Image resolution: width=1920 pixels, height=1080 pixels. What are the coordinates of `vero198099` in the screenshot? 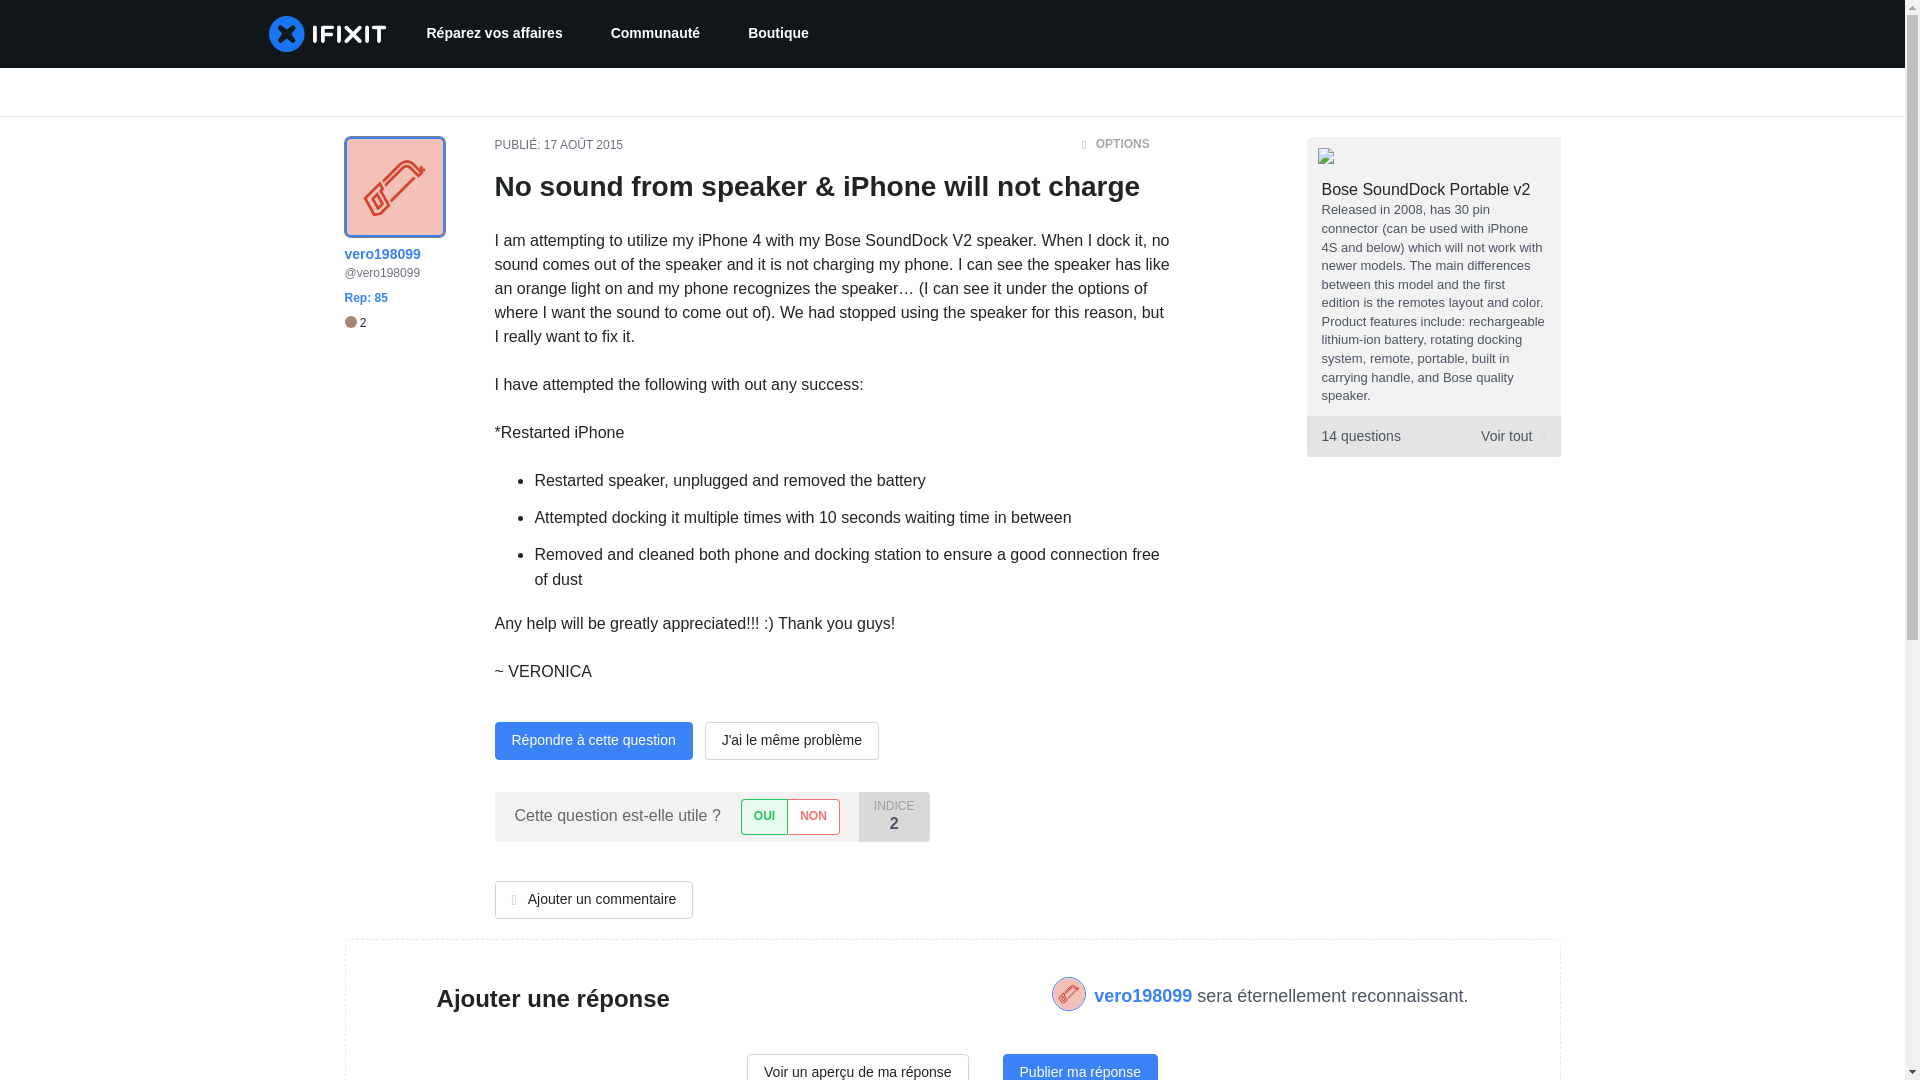 It's located at (778, 34).